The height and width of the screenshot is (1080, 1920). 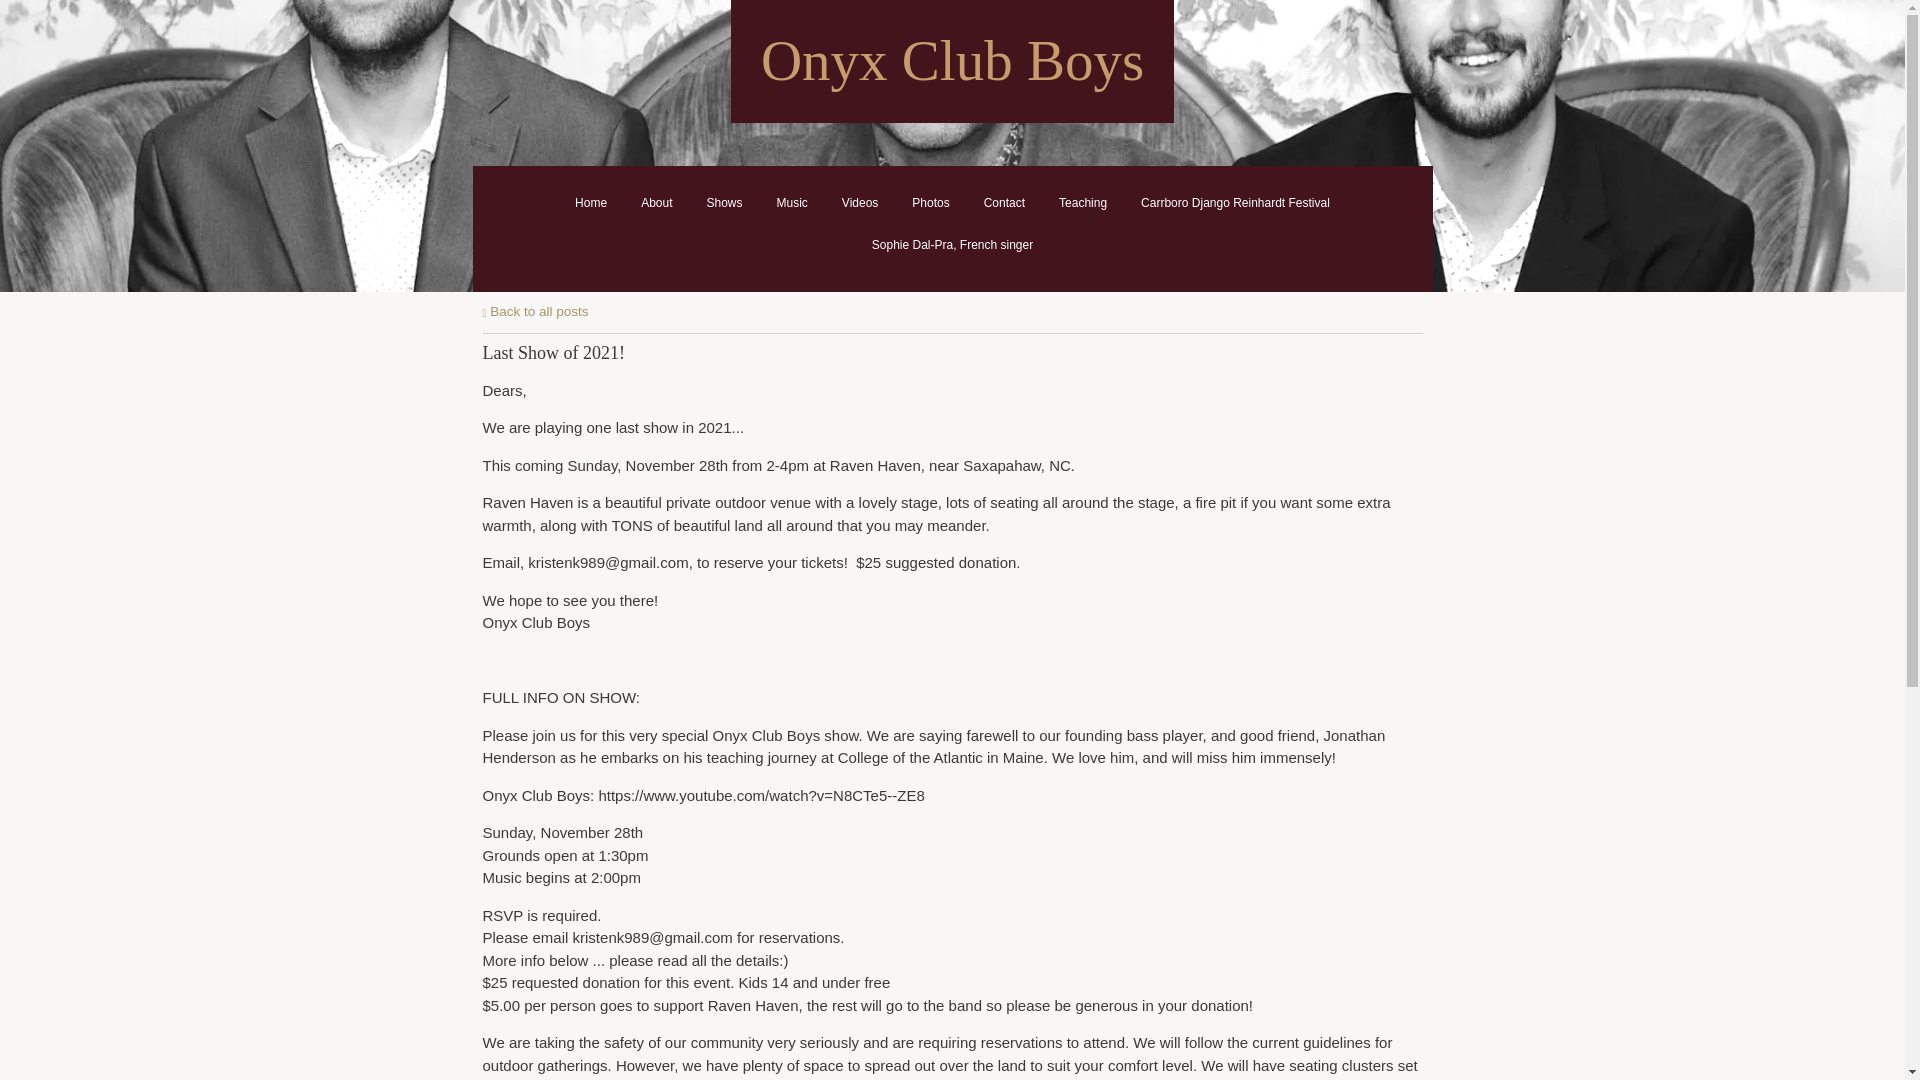 I want to click on Carrboro Django Reinhardt Festival, so click(x=1235, y=202).